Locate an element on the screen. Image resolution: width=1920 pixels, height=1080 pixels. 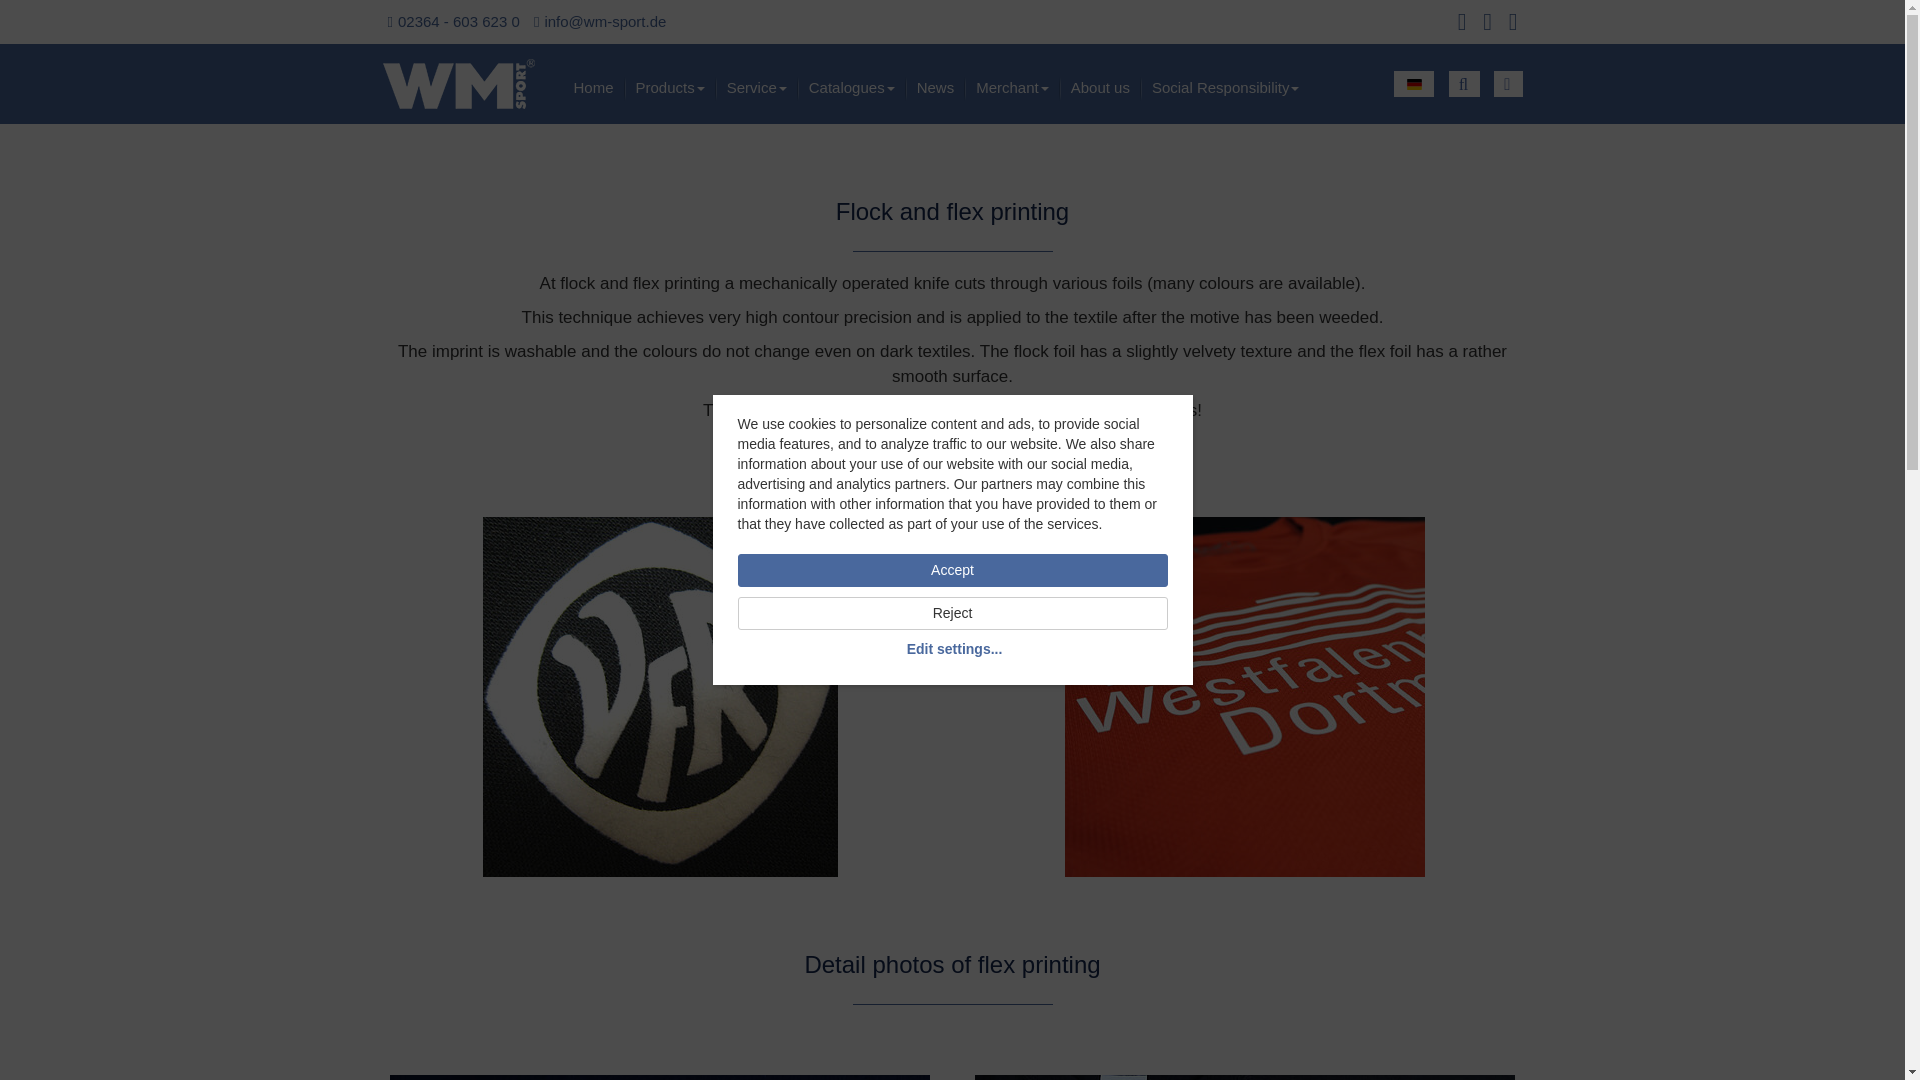
02364 - 603 623 0 is located at coordinates (458, 21).